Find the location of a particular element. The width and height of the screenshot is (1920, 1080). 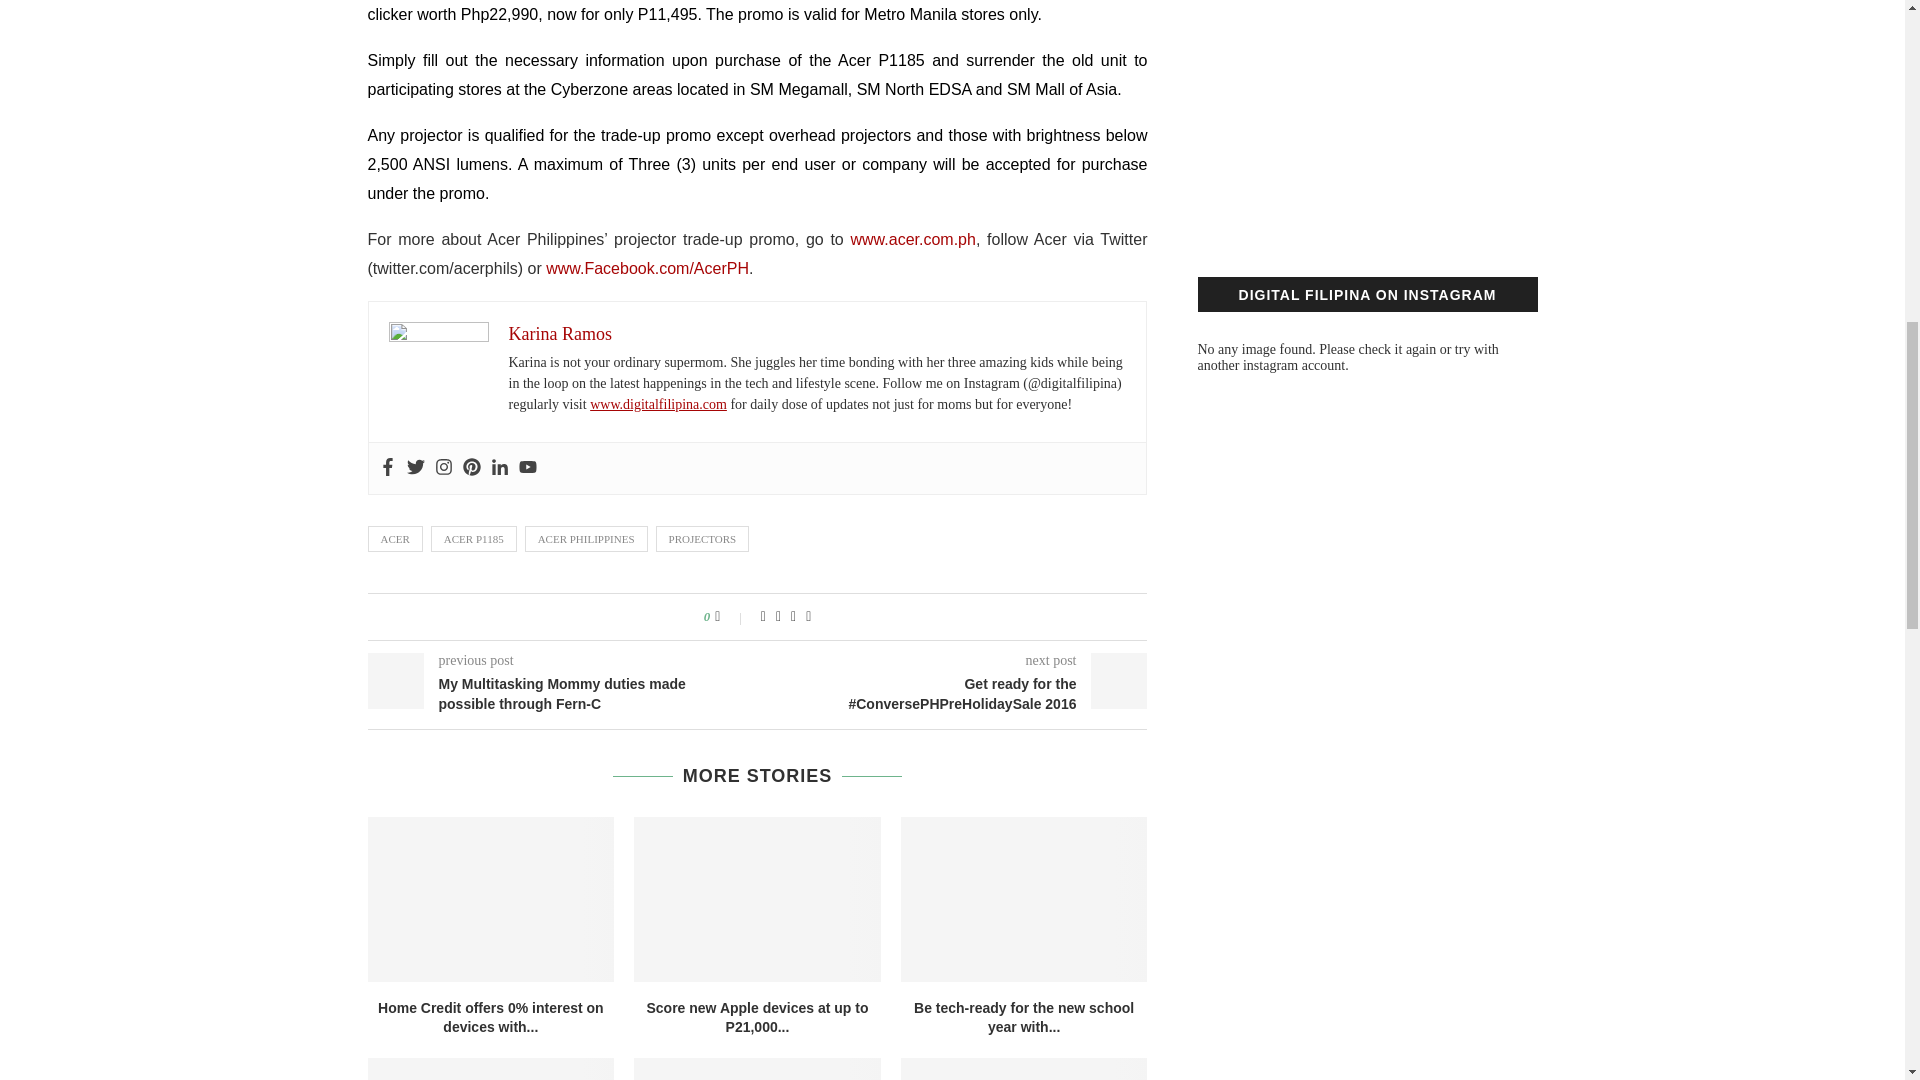

Like is located at coordinates (730, 617).